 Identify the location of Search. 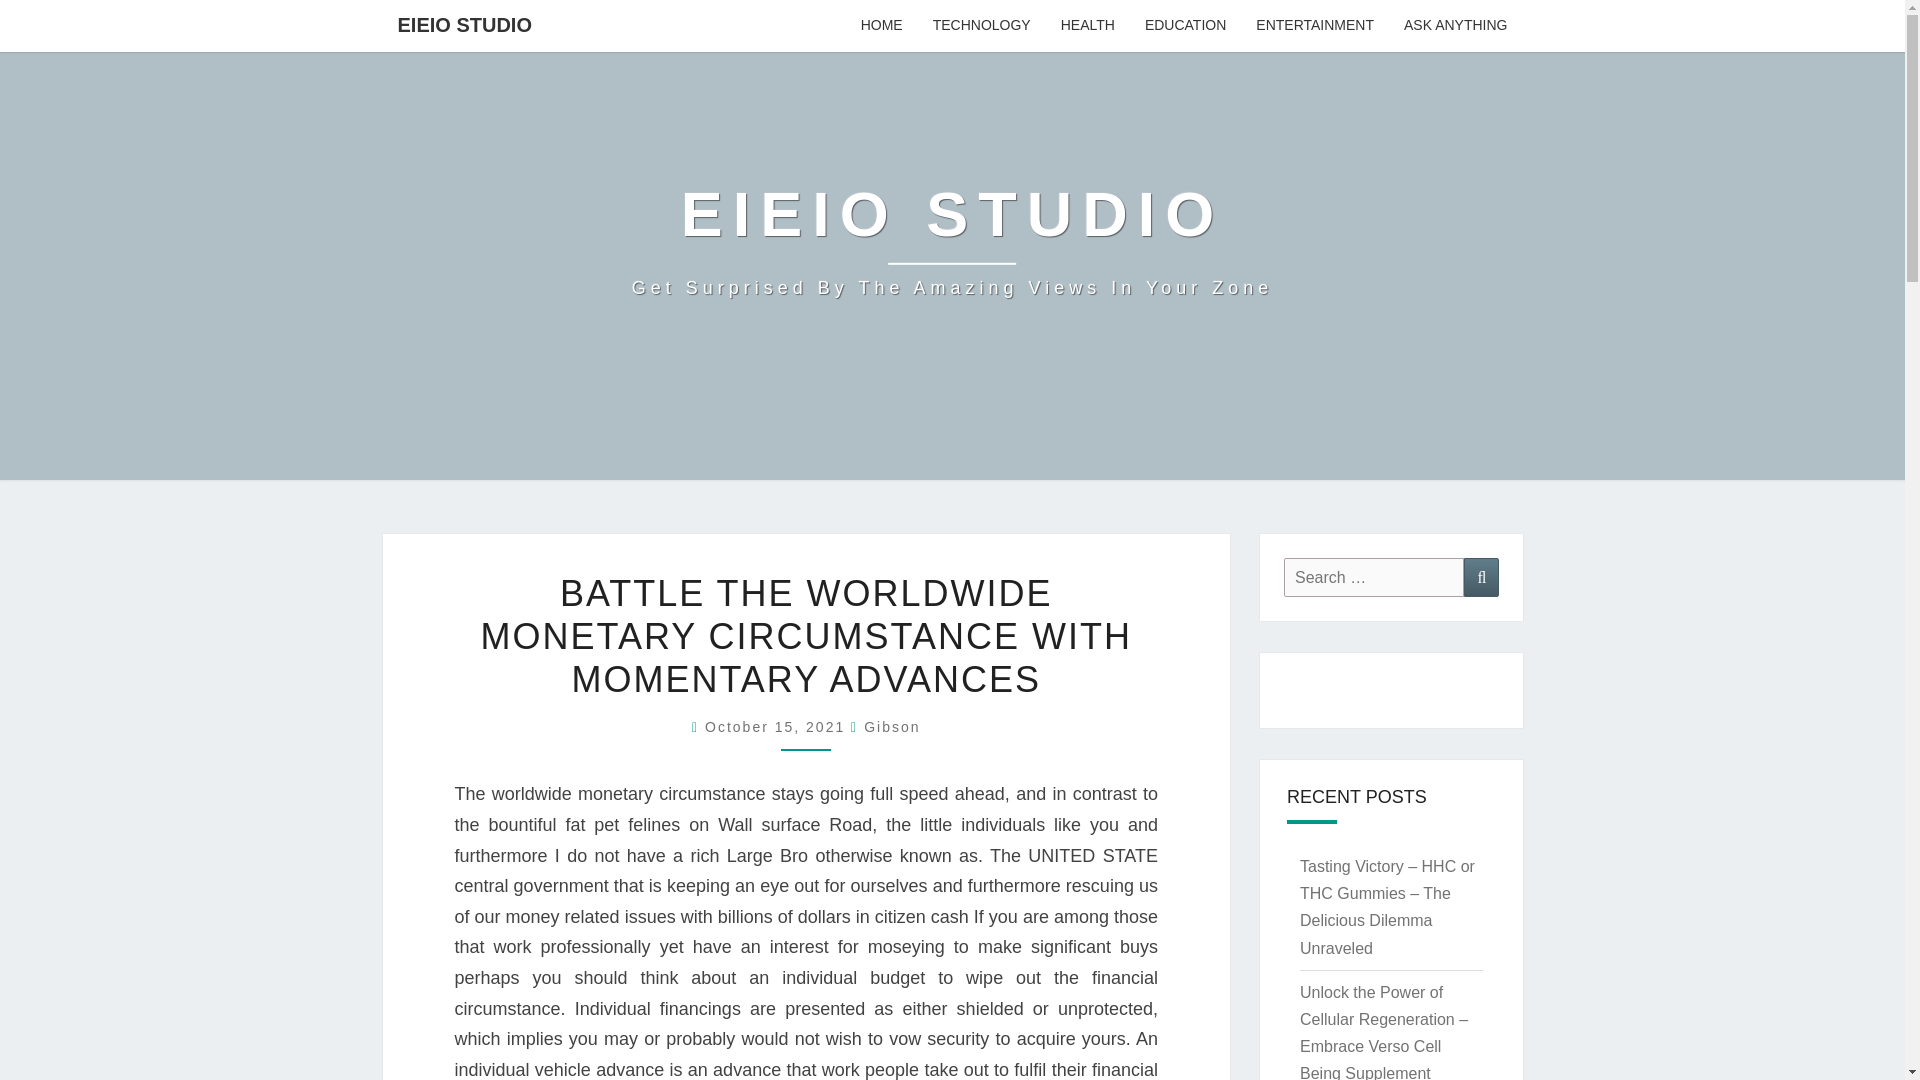
(952, 240).